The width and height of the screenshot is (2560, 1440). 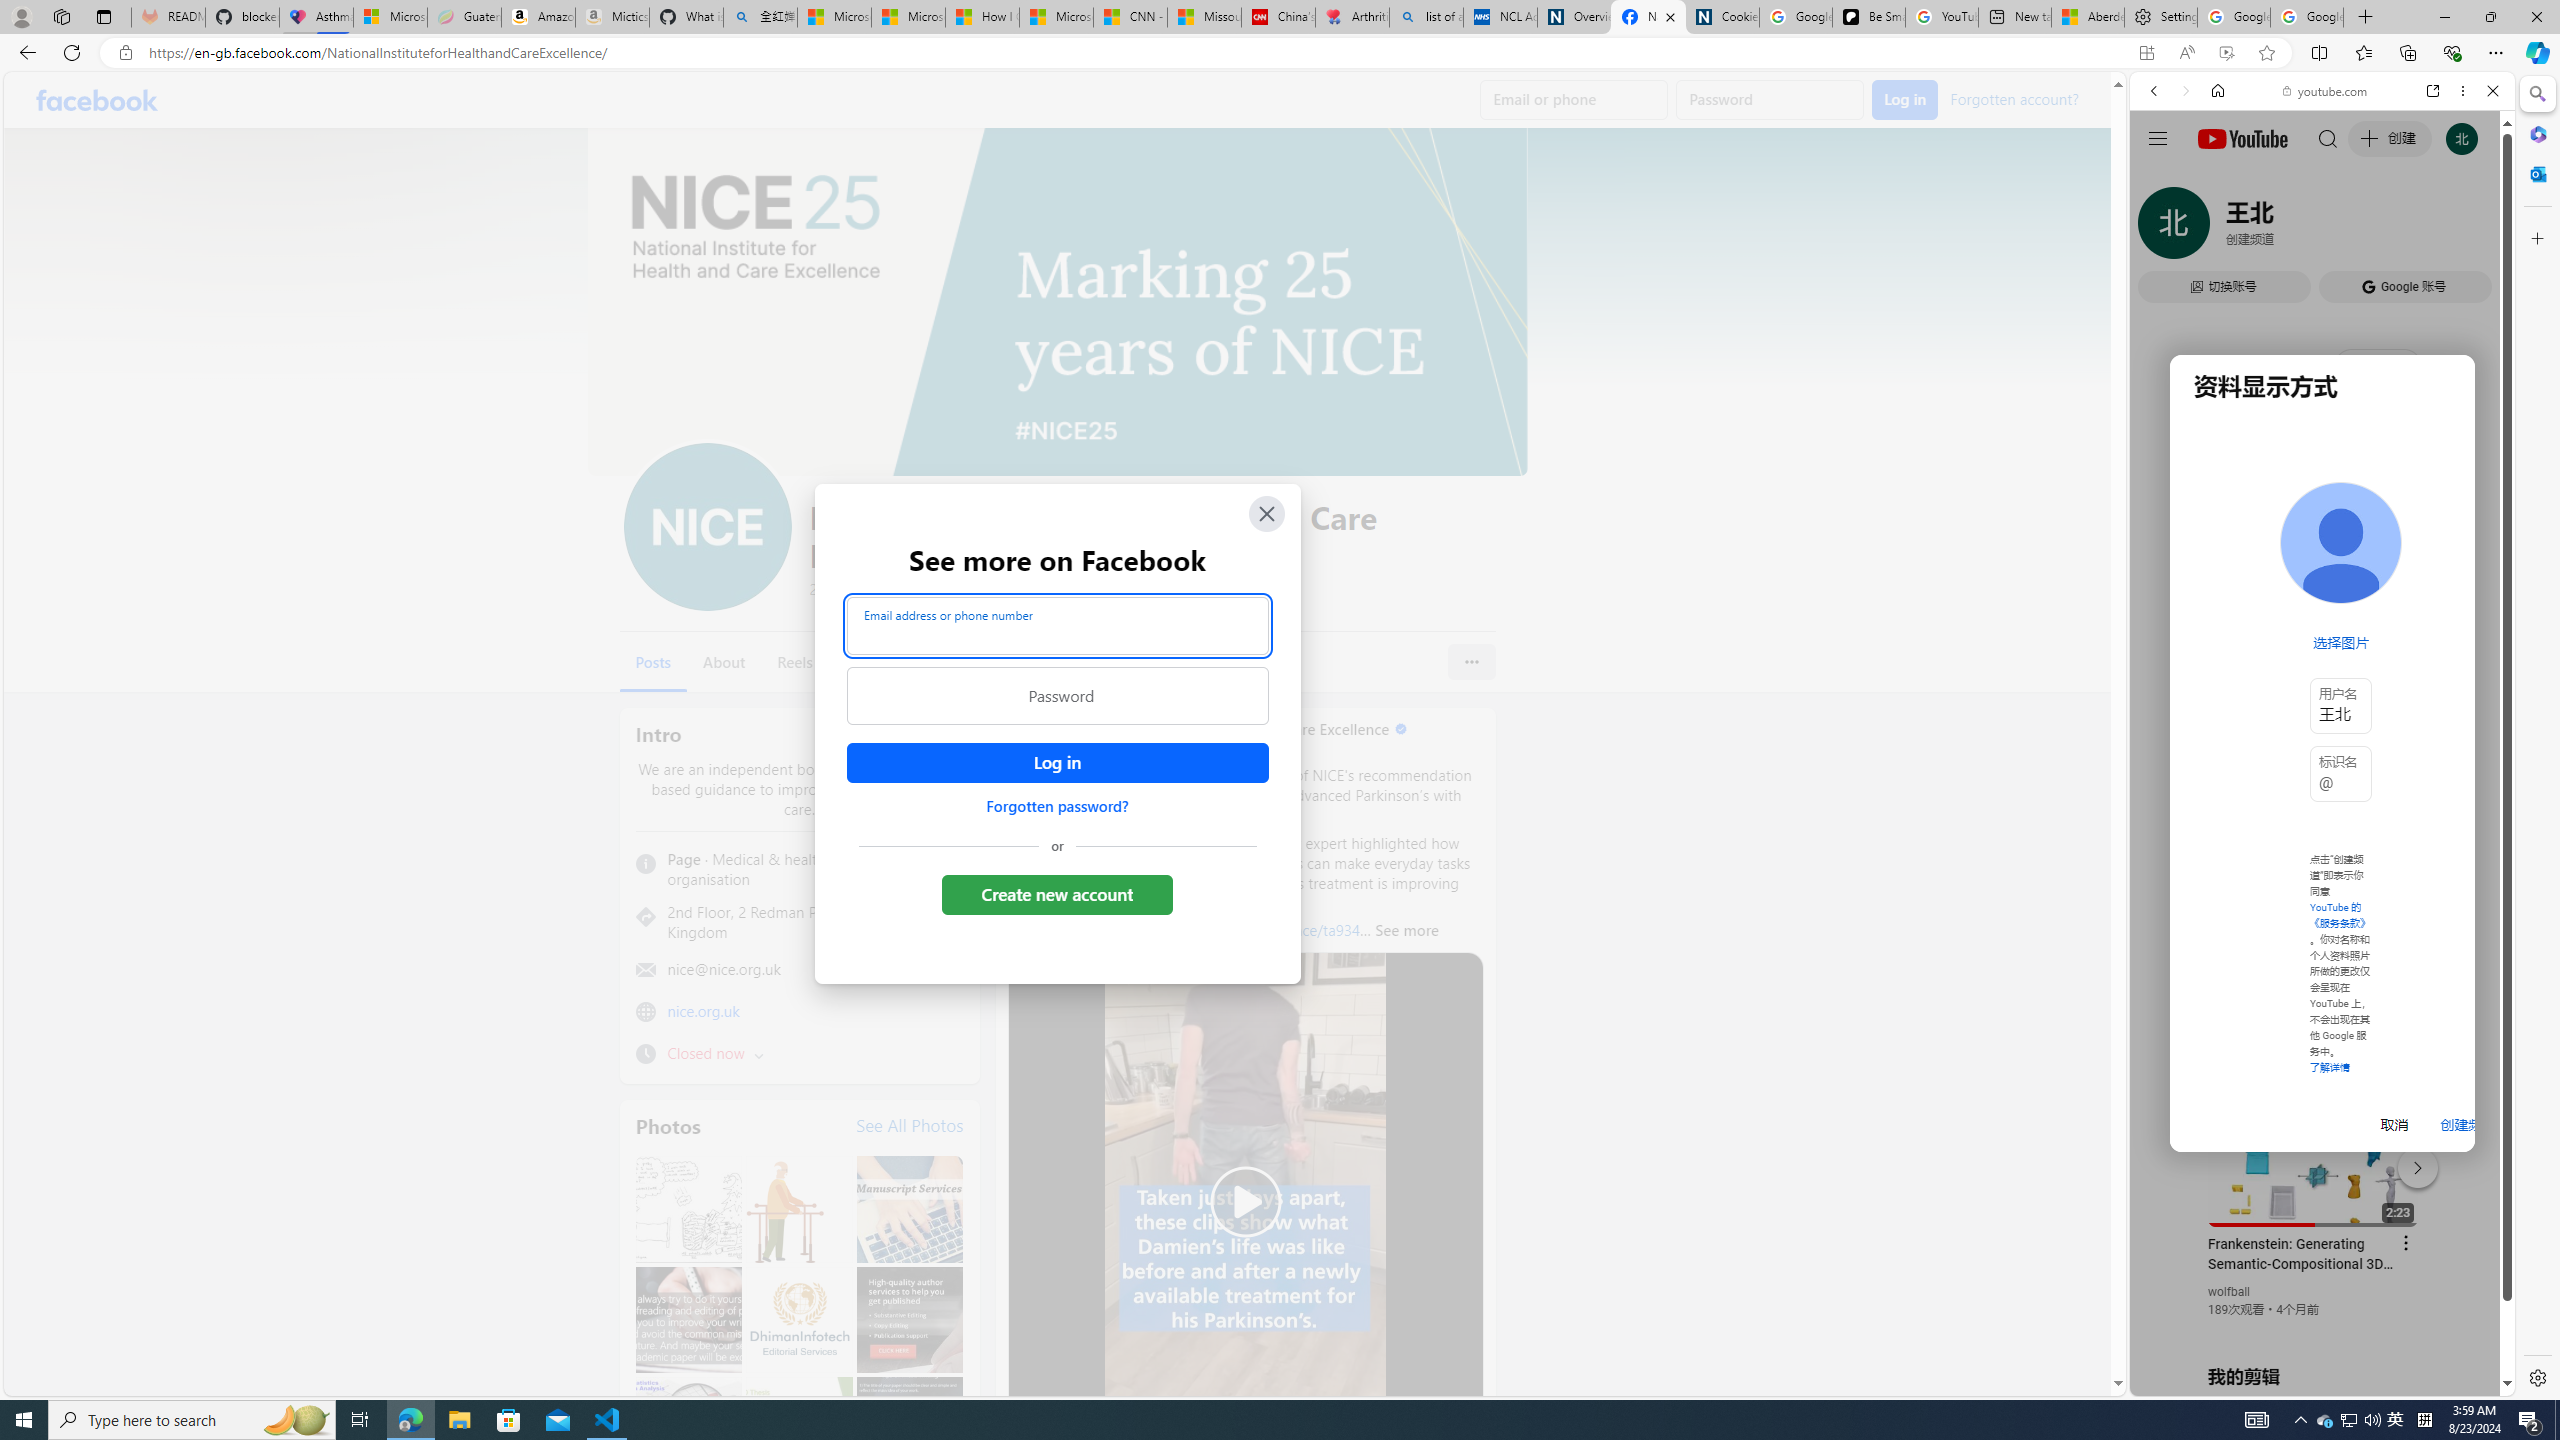 What do you see at coordinates (2332, 138) in the screenshot?
I see `Search the web` at bounding box center [2332, 138].